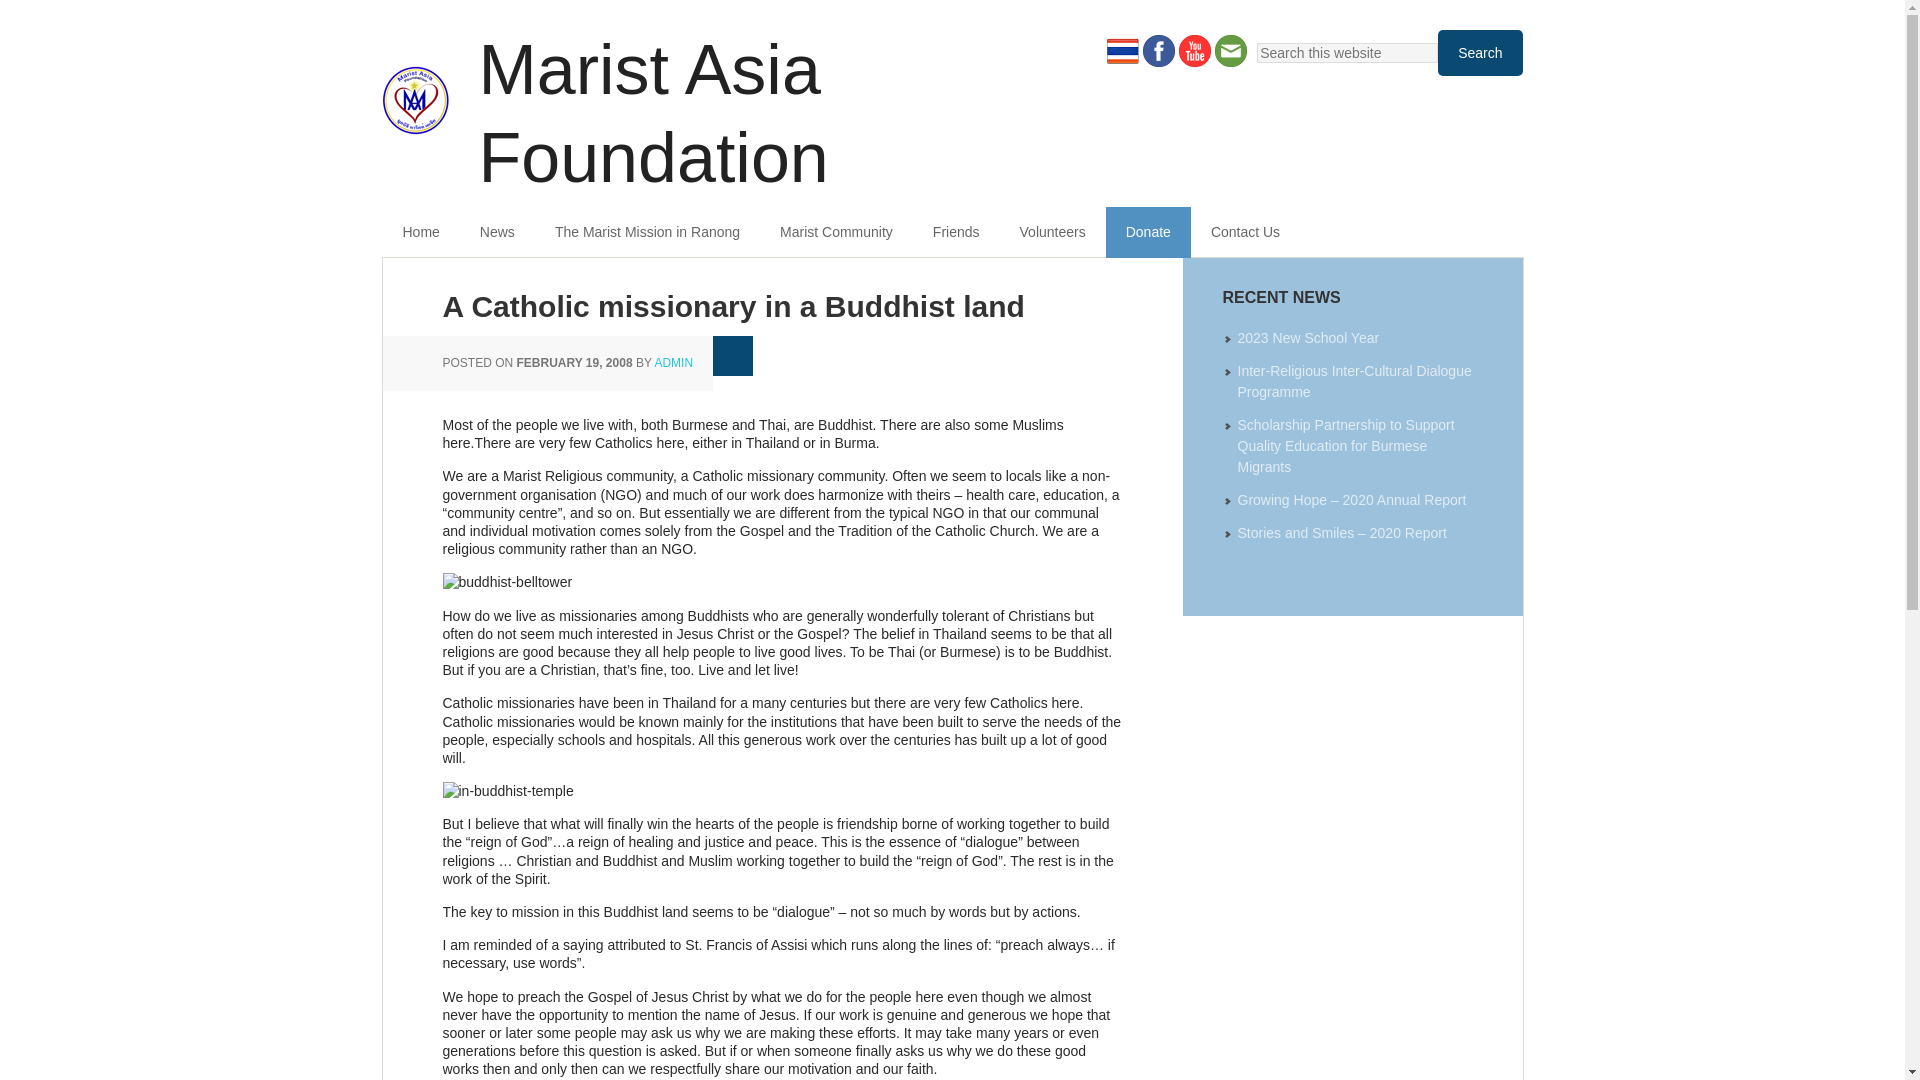 This screenshot has height=1080, width=1920. I want to click on 2023 New School Year, so click(1309, 338).